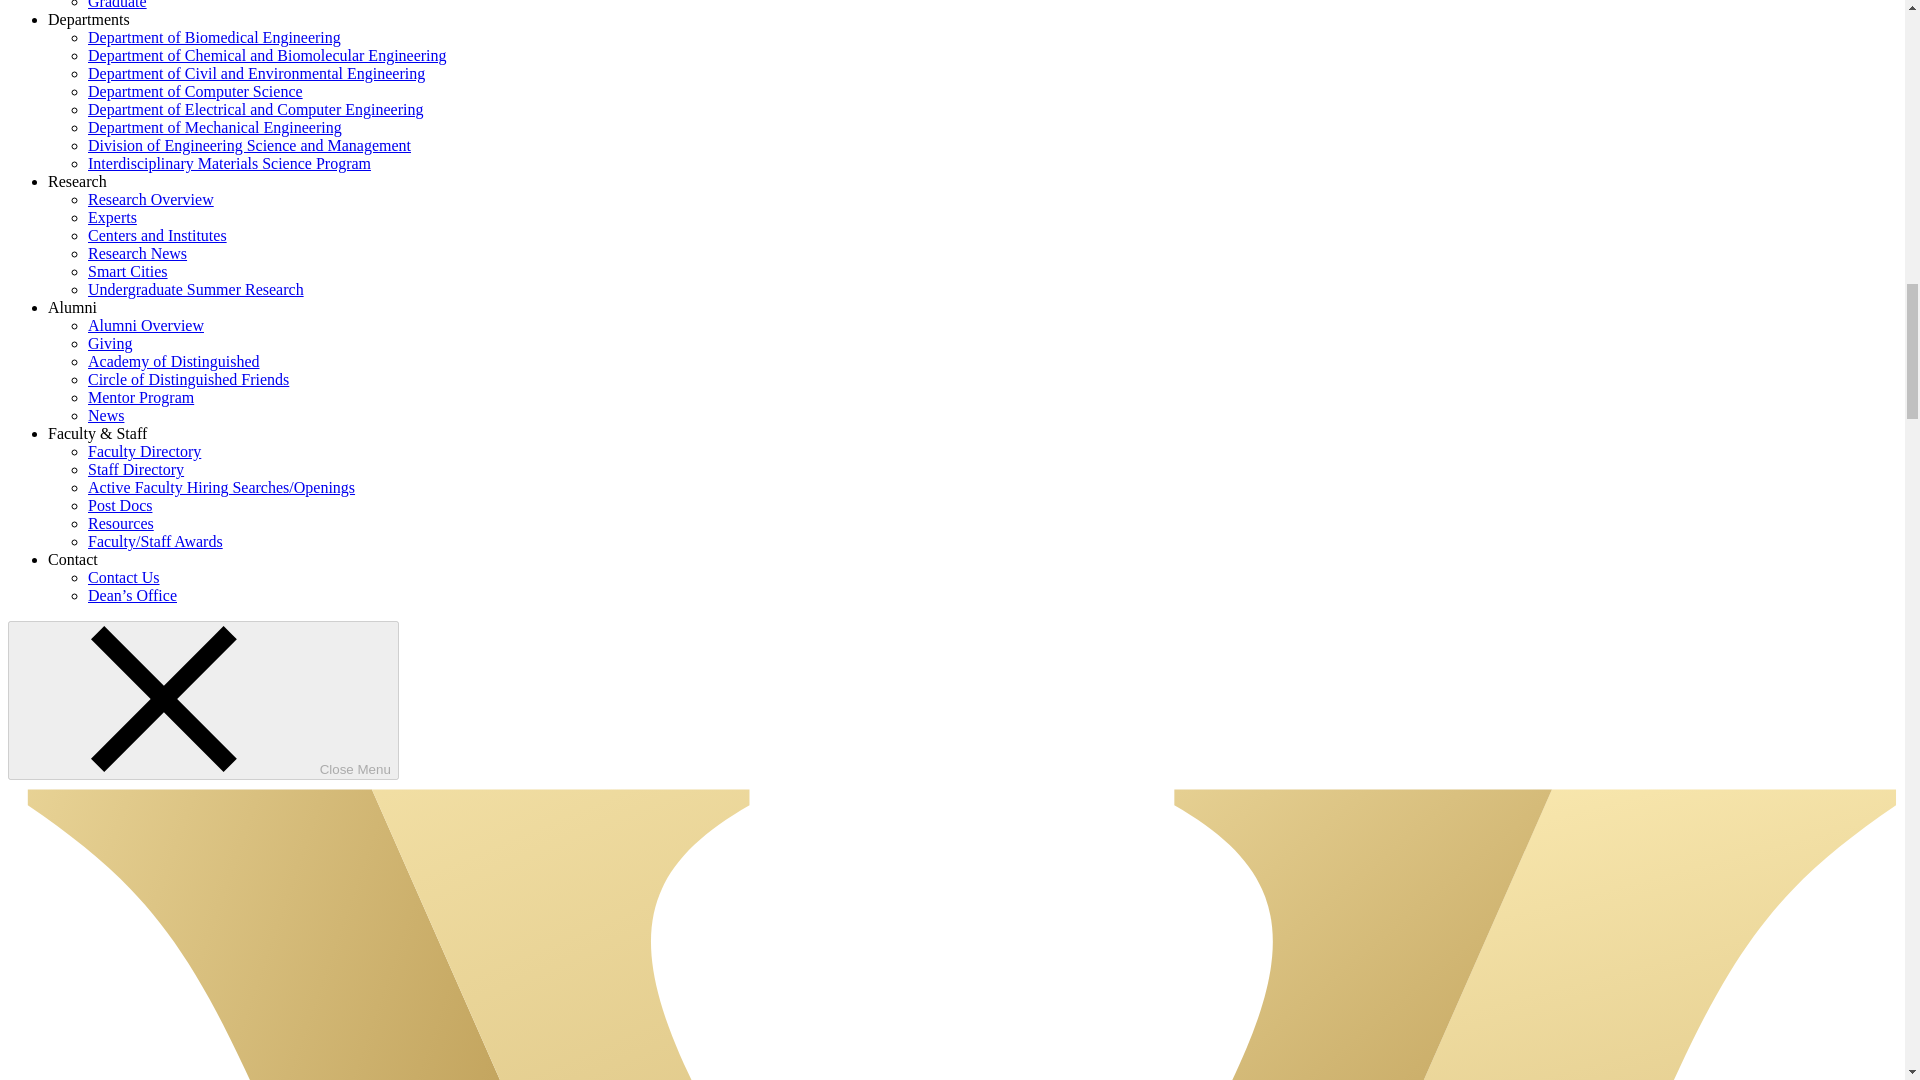 Image resolution: width=1920 pixels, height=1080 pixels. What do you see at coordinates (174, 362) in the screenshot?
I see `Academy of Distinguished` at bounding box center [174, 362].